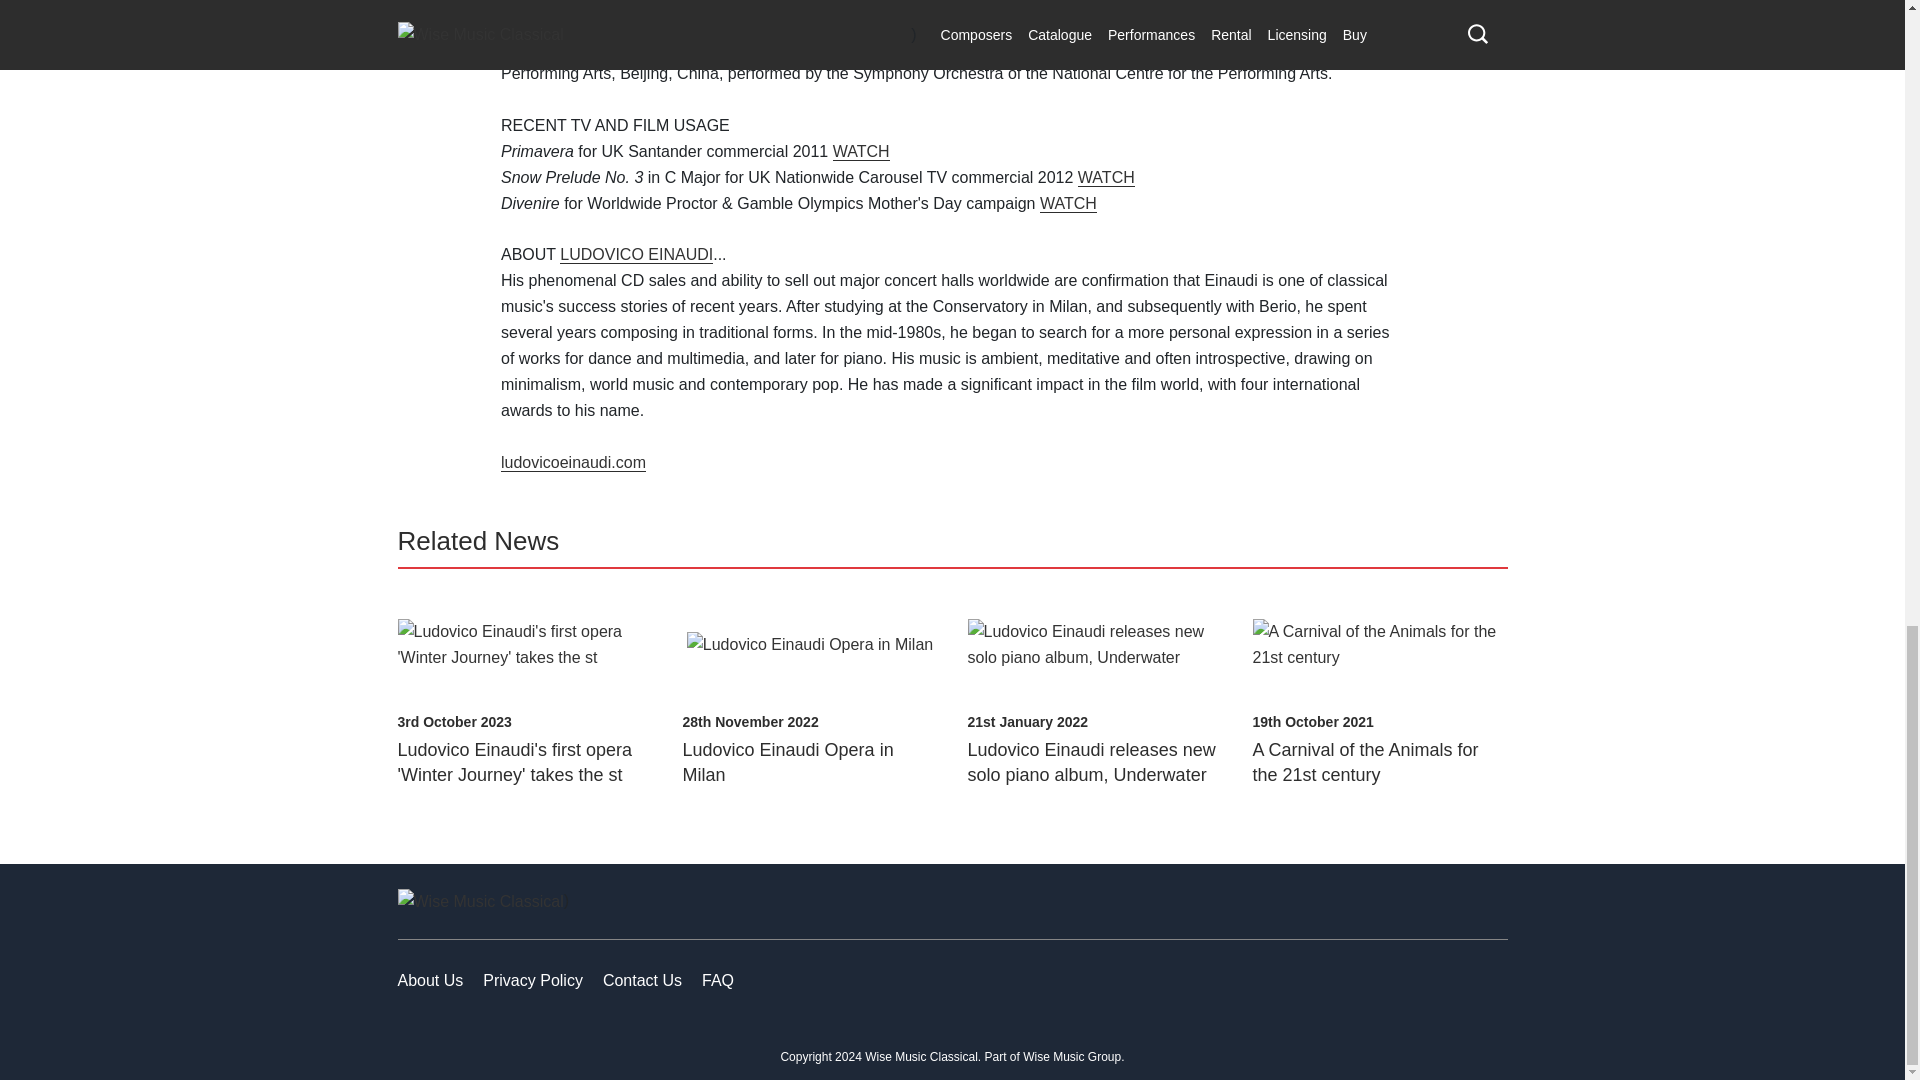 This screenshot has height=1080, width=1920. What do you see at coordinates (1346, 980) in the screenshot?
I see `Facebook` at bounding box center [1346, 980].